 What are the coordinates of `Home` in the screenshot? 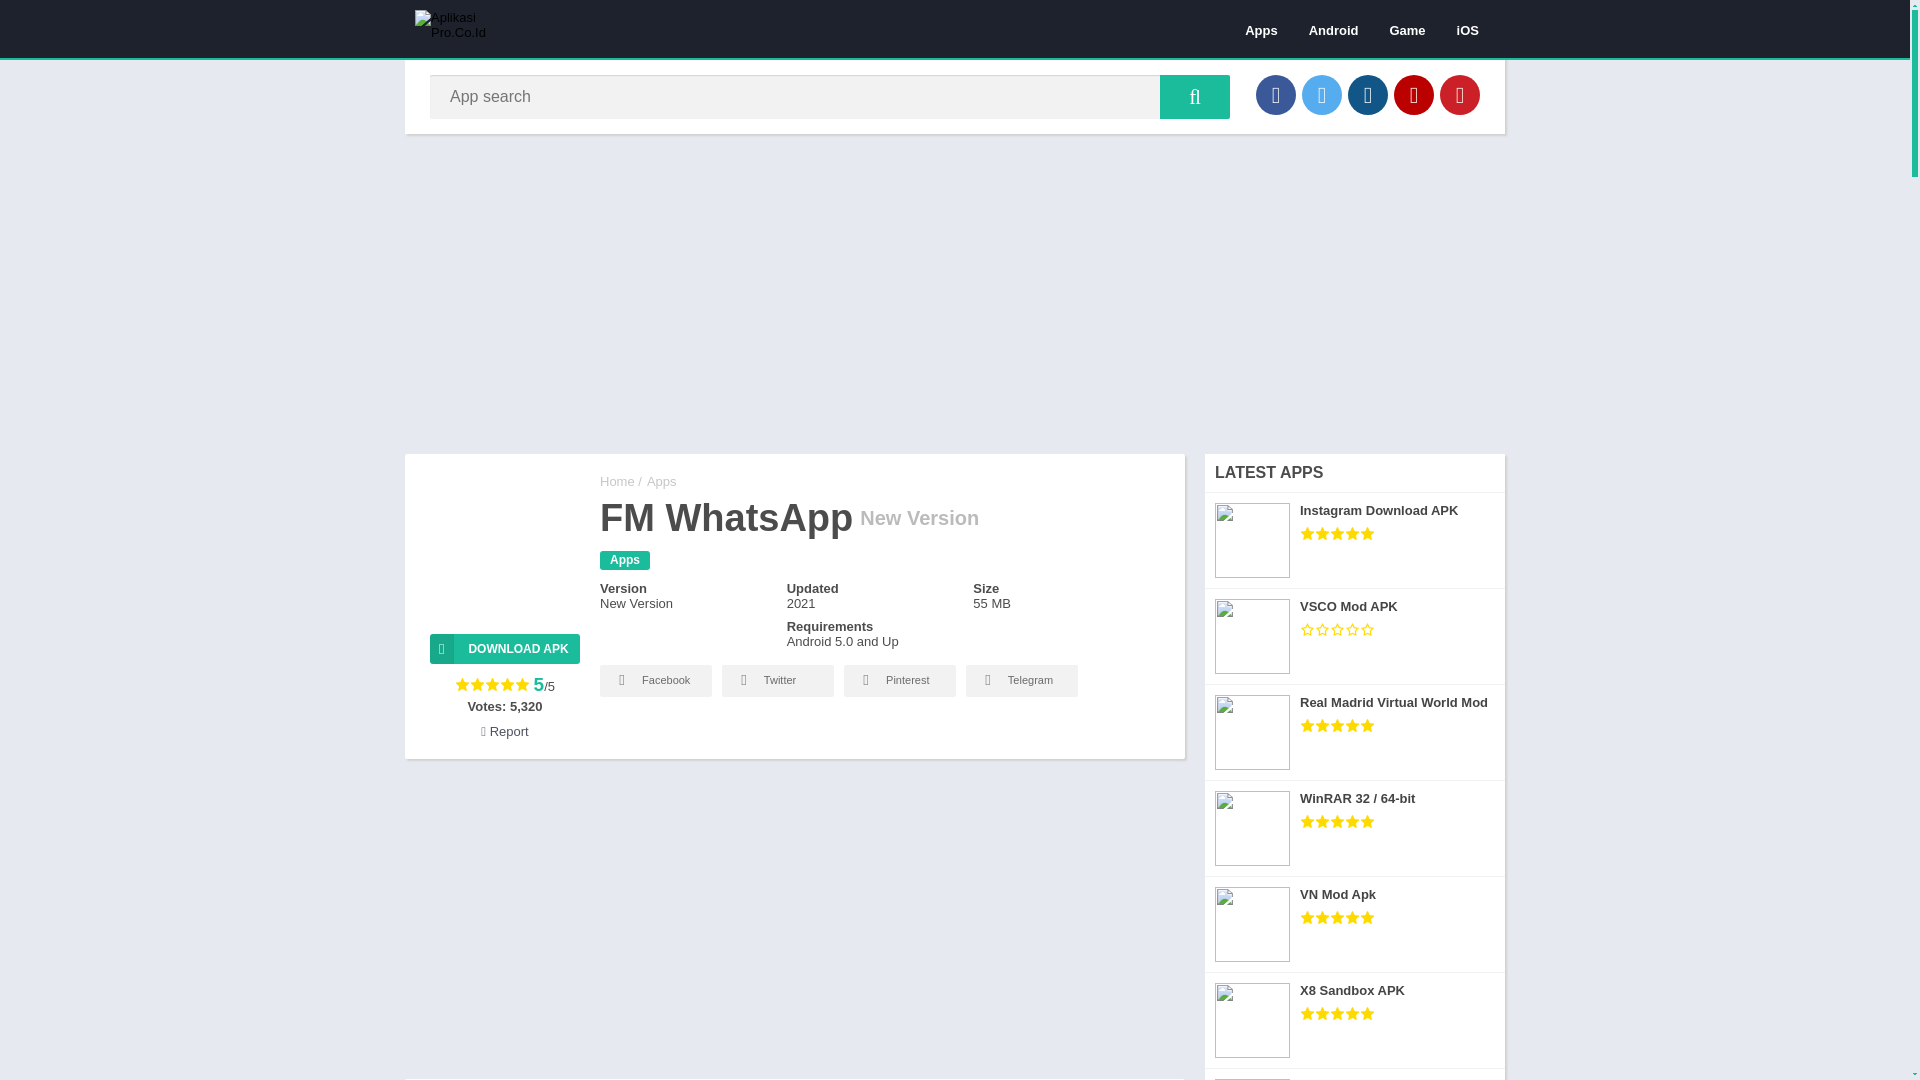 It's located at (617, 482).